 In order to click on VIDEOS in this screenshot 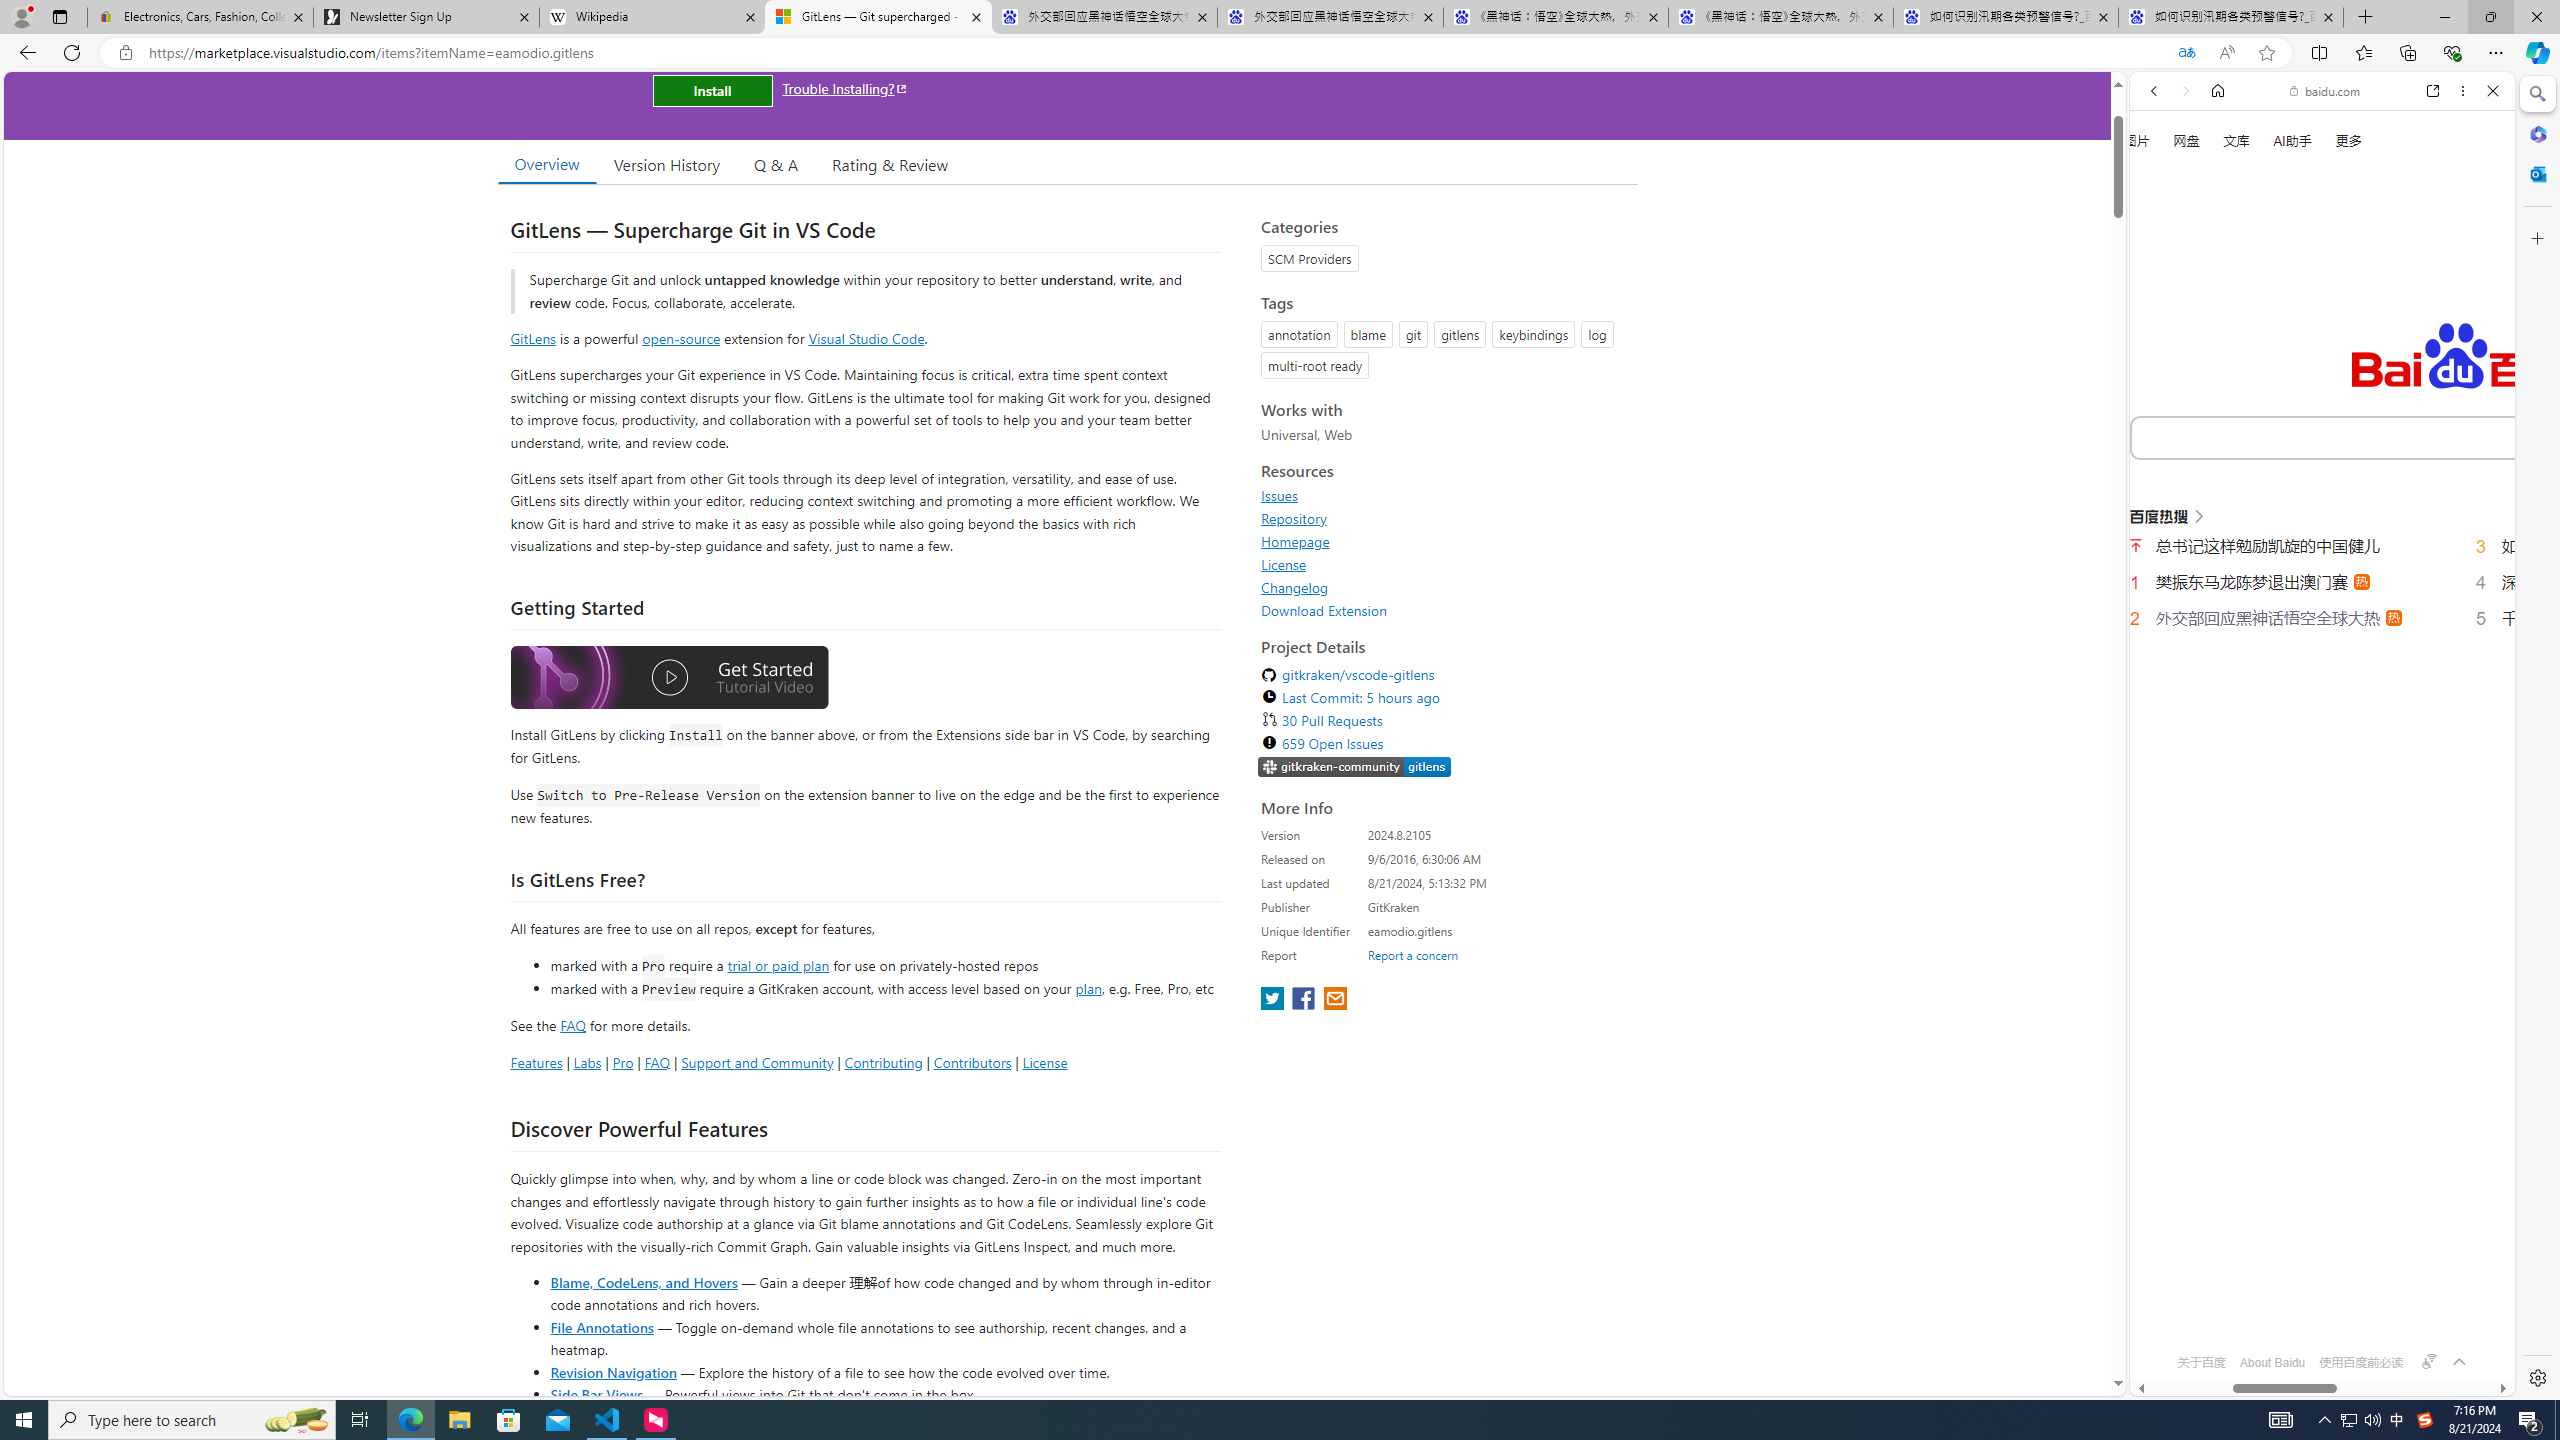, I will do `click(2287, 339)`.